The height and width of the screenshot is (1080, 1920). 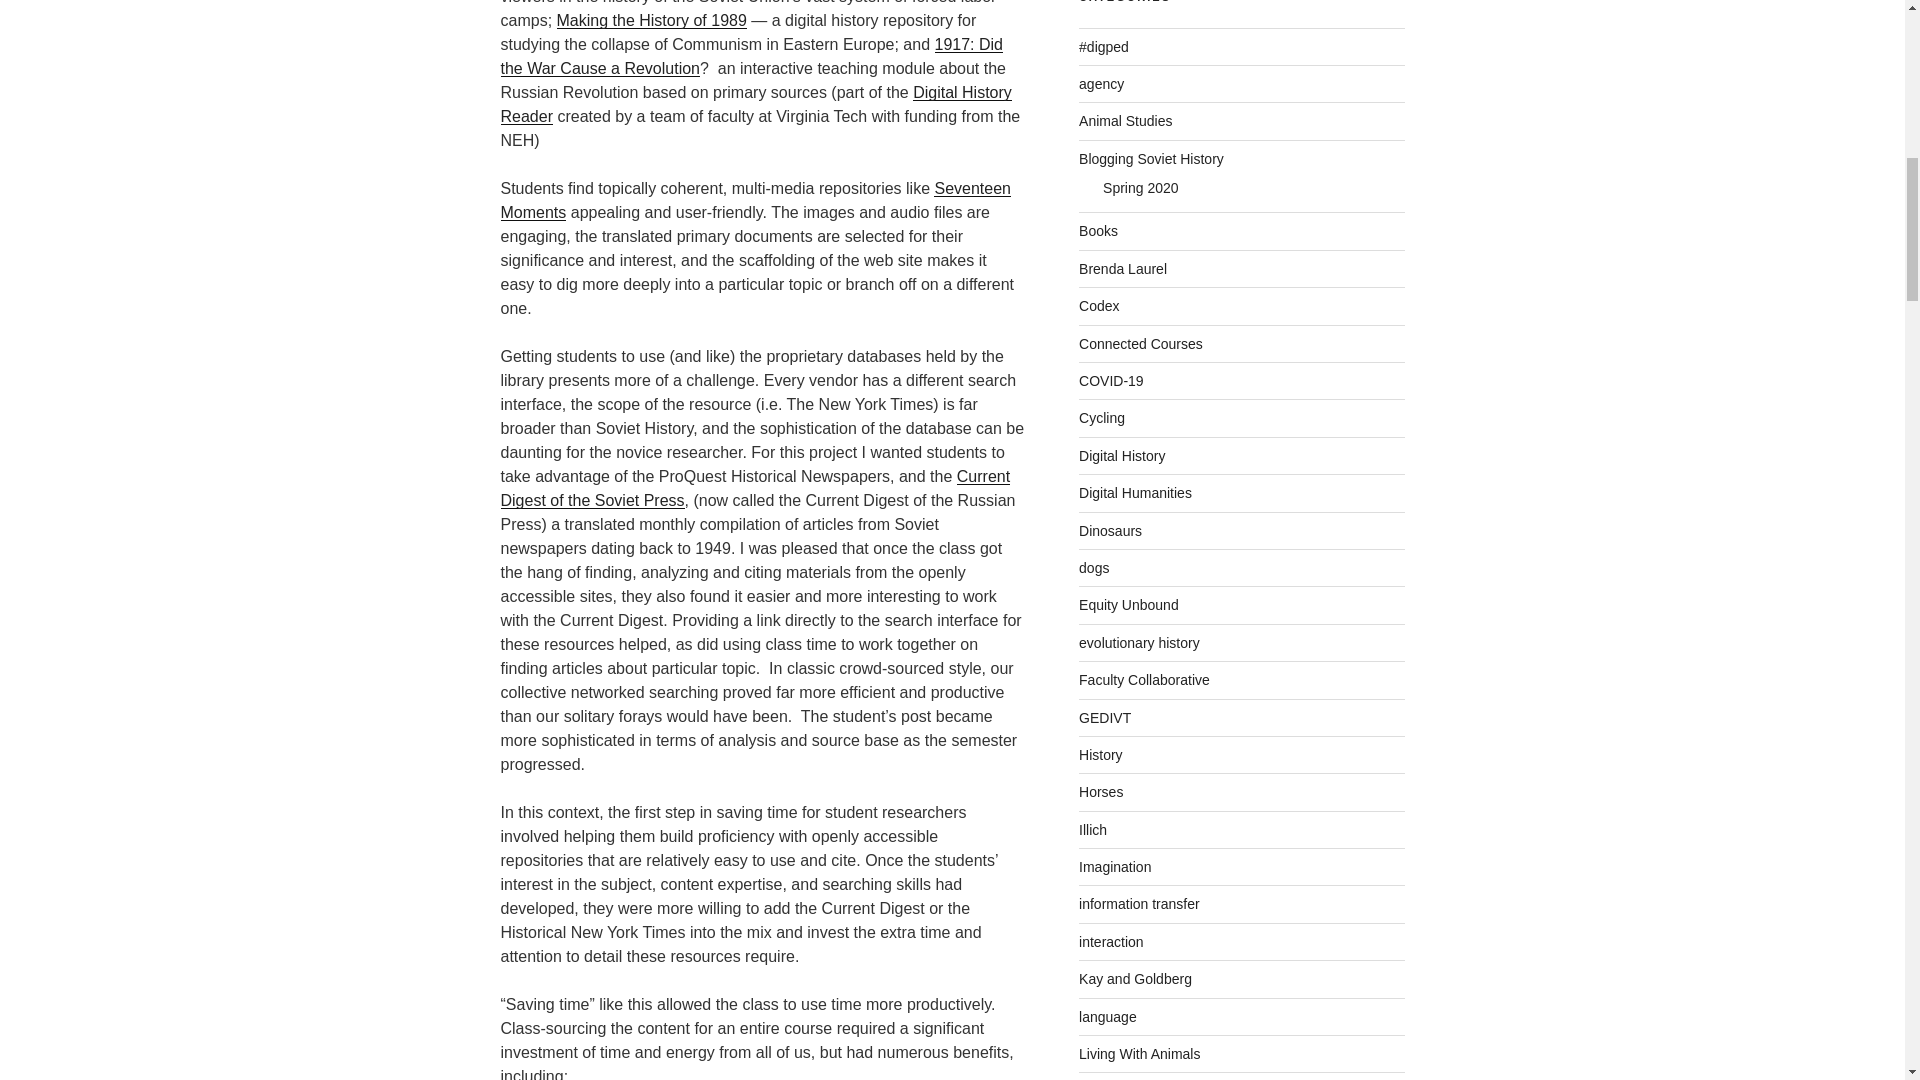 What do you see at coordinates (755, 200) in the screenshot?
I see `Seventeen Moments in Soviet History` at bounding box center [755, 200].